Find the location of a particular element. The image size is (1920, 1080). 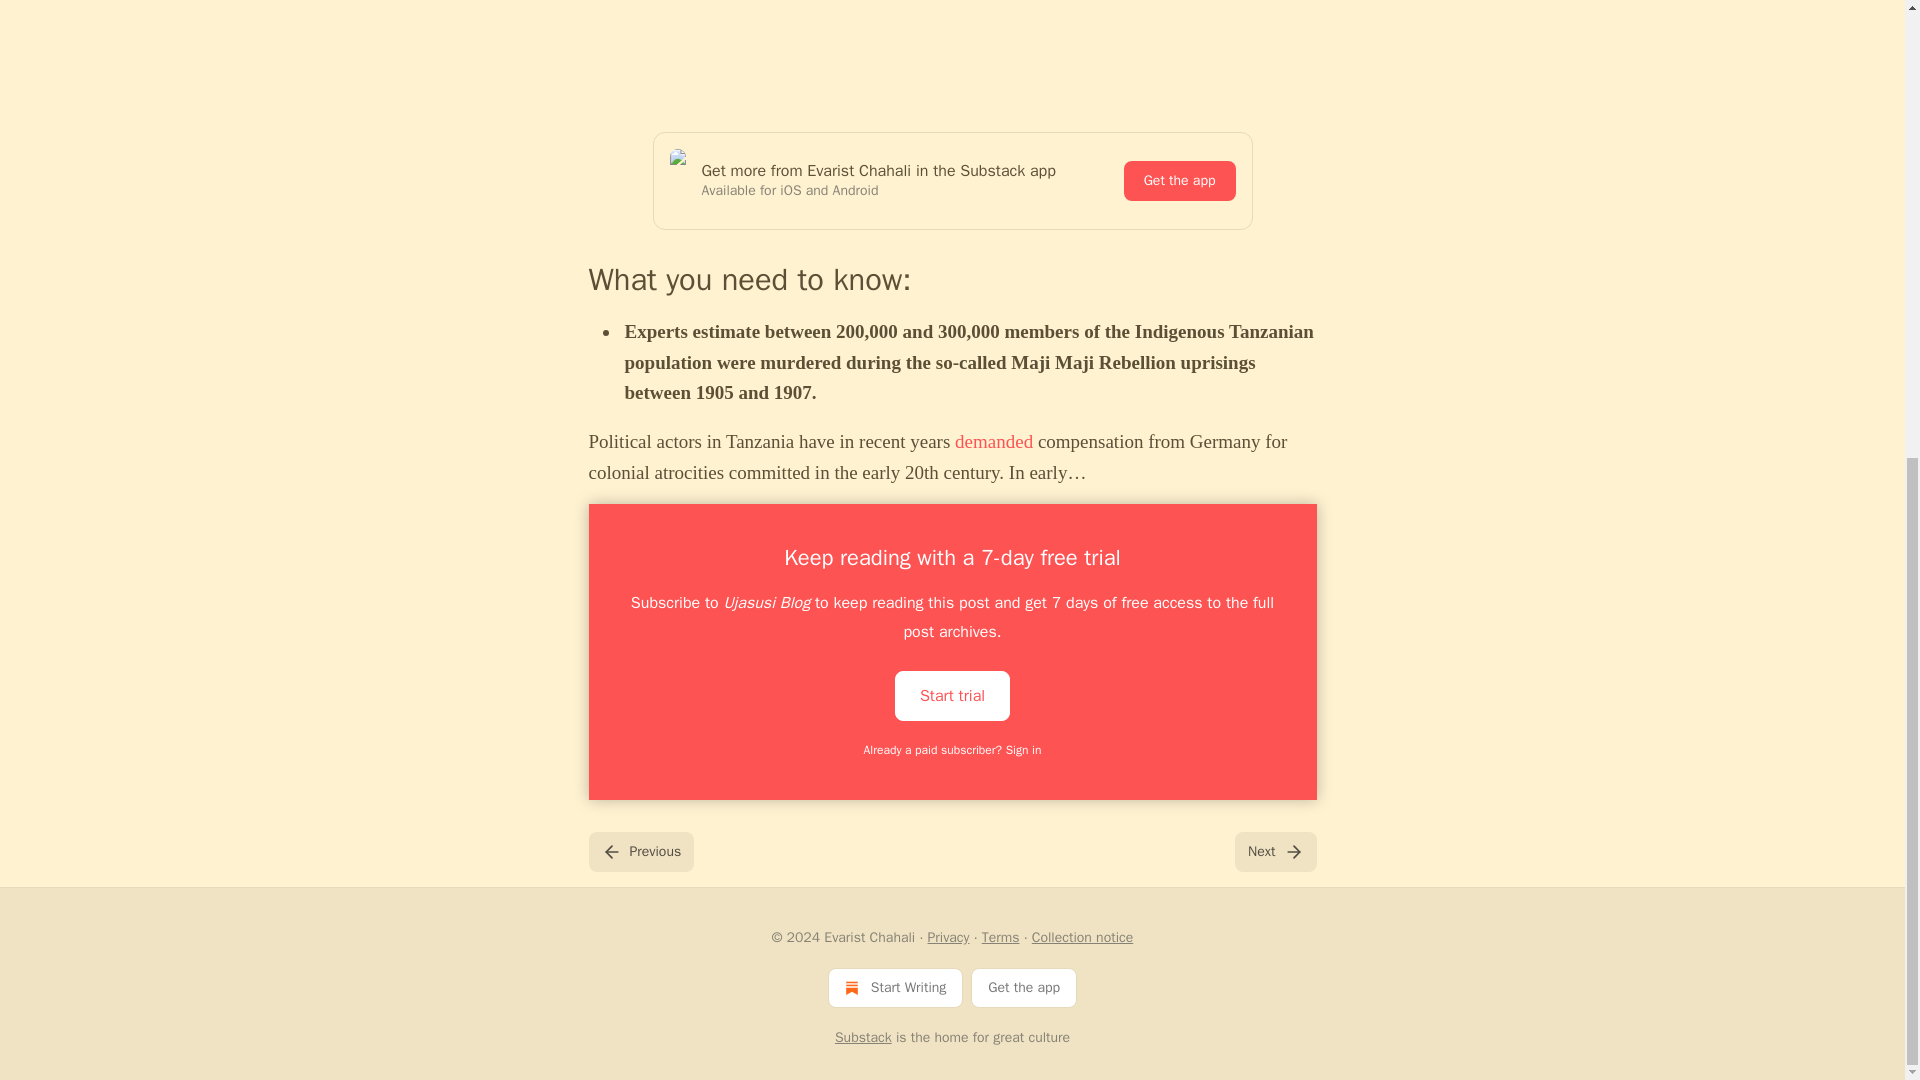

Substack is located at coordinates (864, 1038).